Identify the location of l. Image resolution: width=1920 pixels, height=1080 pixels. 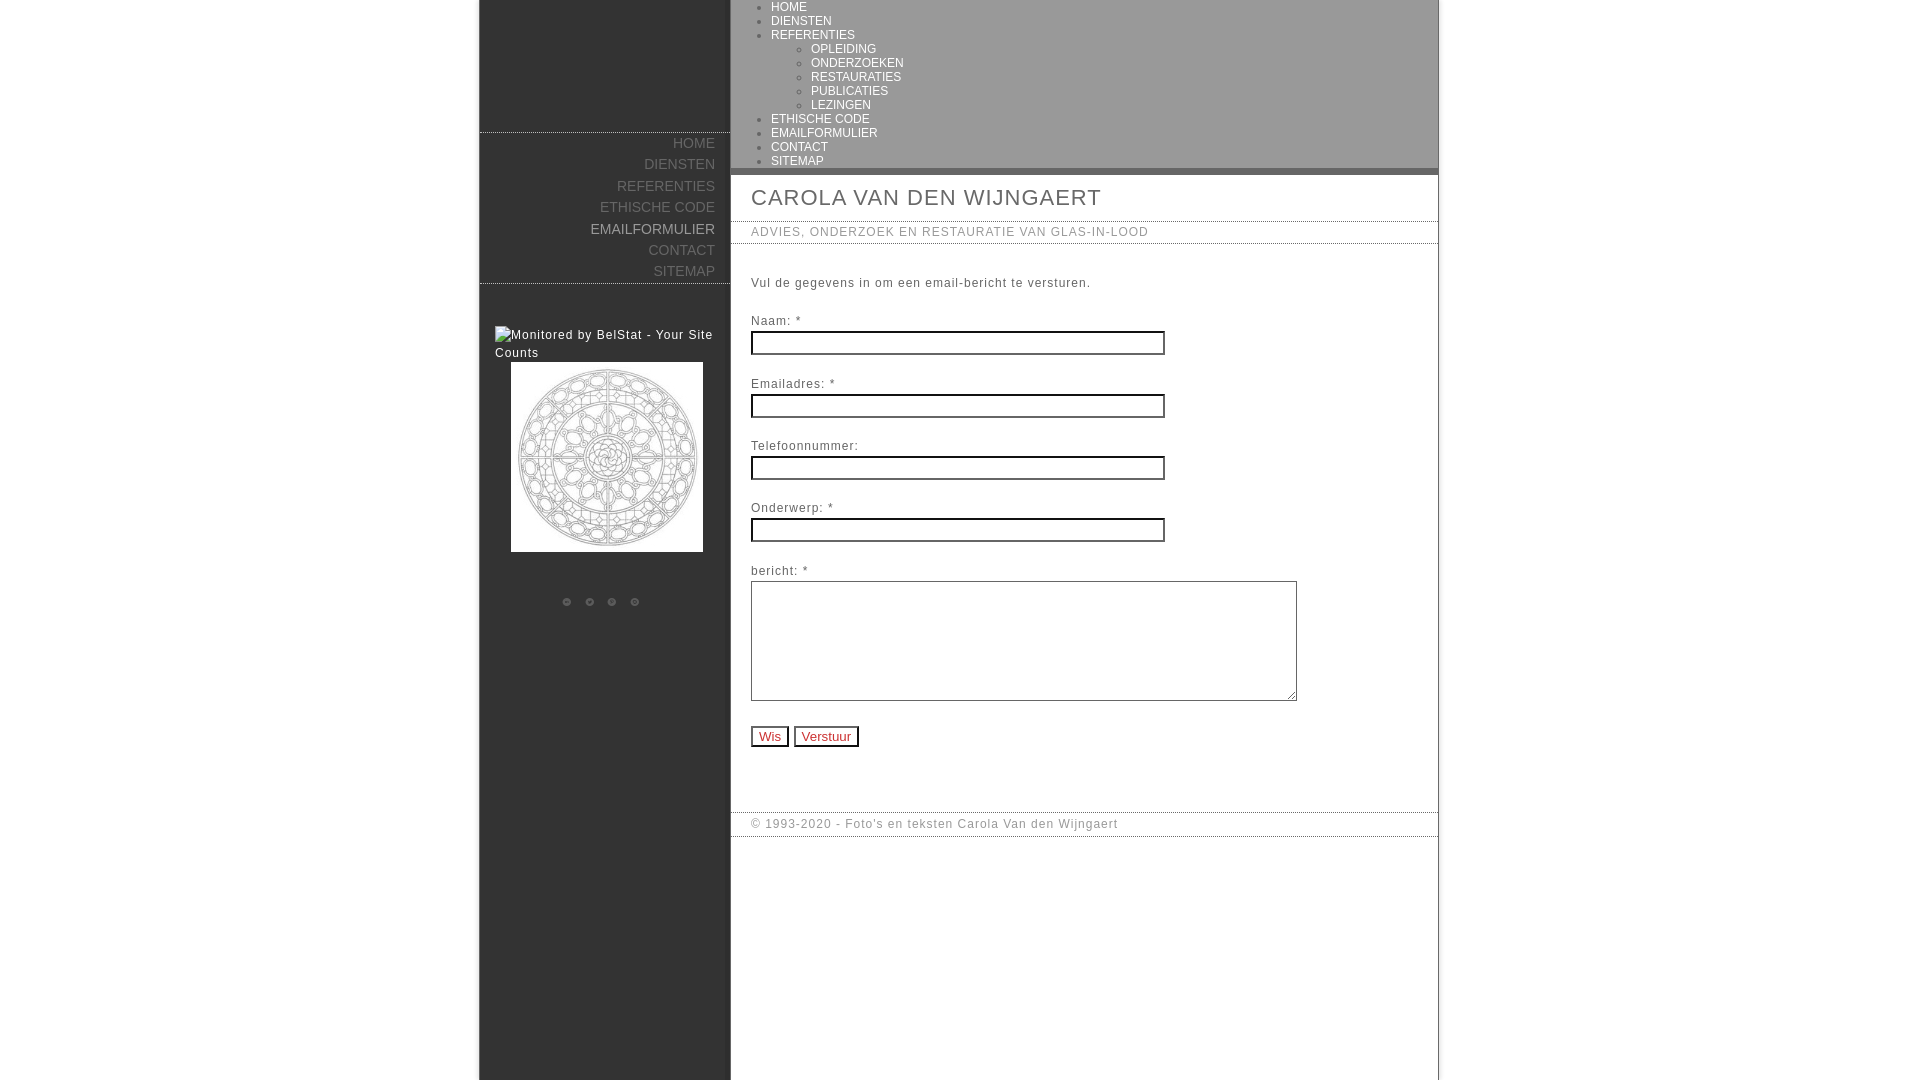
(594, 603).